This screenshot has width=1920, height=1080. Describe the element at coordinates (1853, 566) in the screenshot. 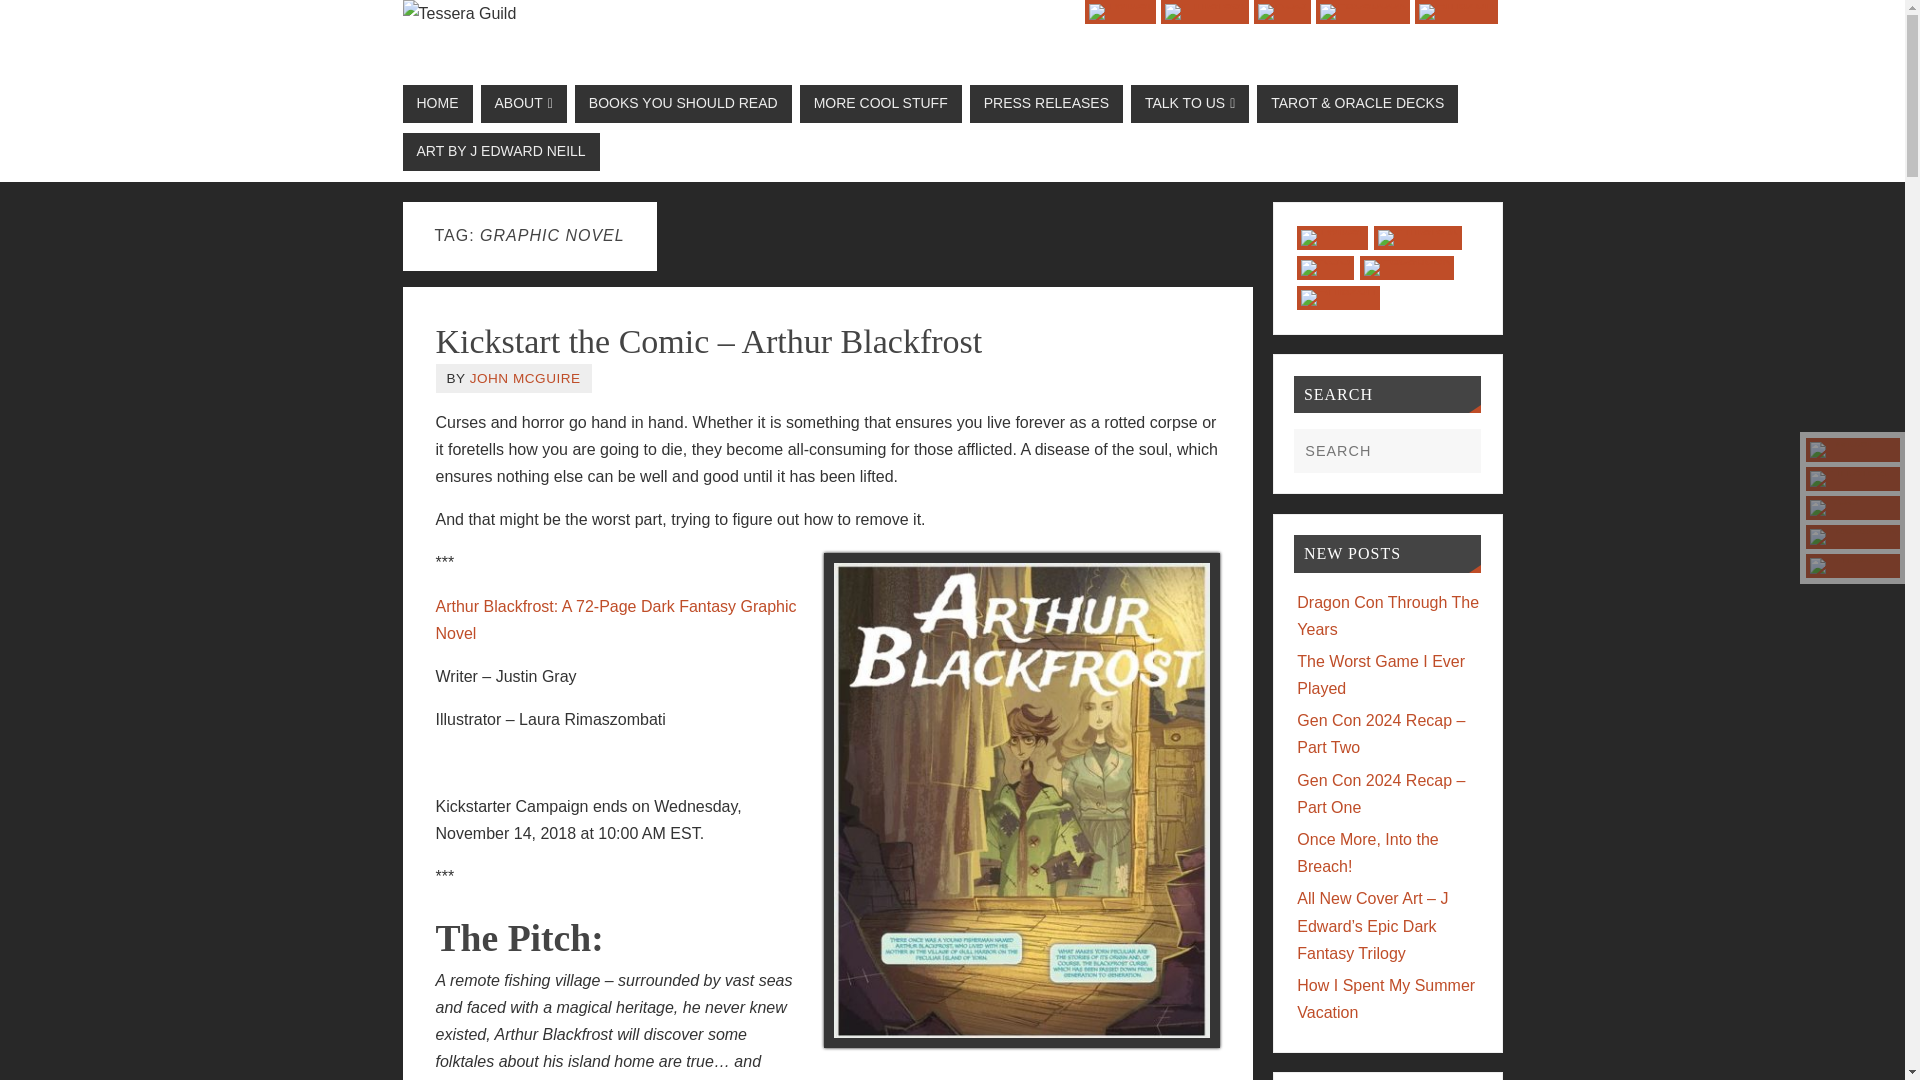

I see `Amazon` at that location.